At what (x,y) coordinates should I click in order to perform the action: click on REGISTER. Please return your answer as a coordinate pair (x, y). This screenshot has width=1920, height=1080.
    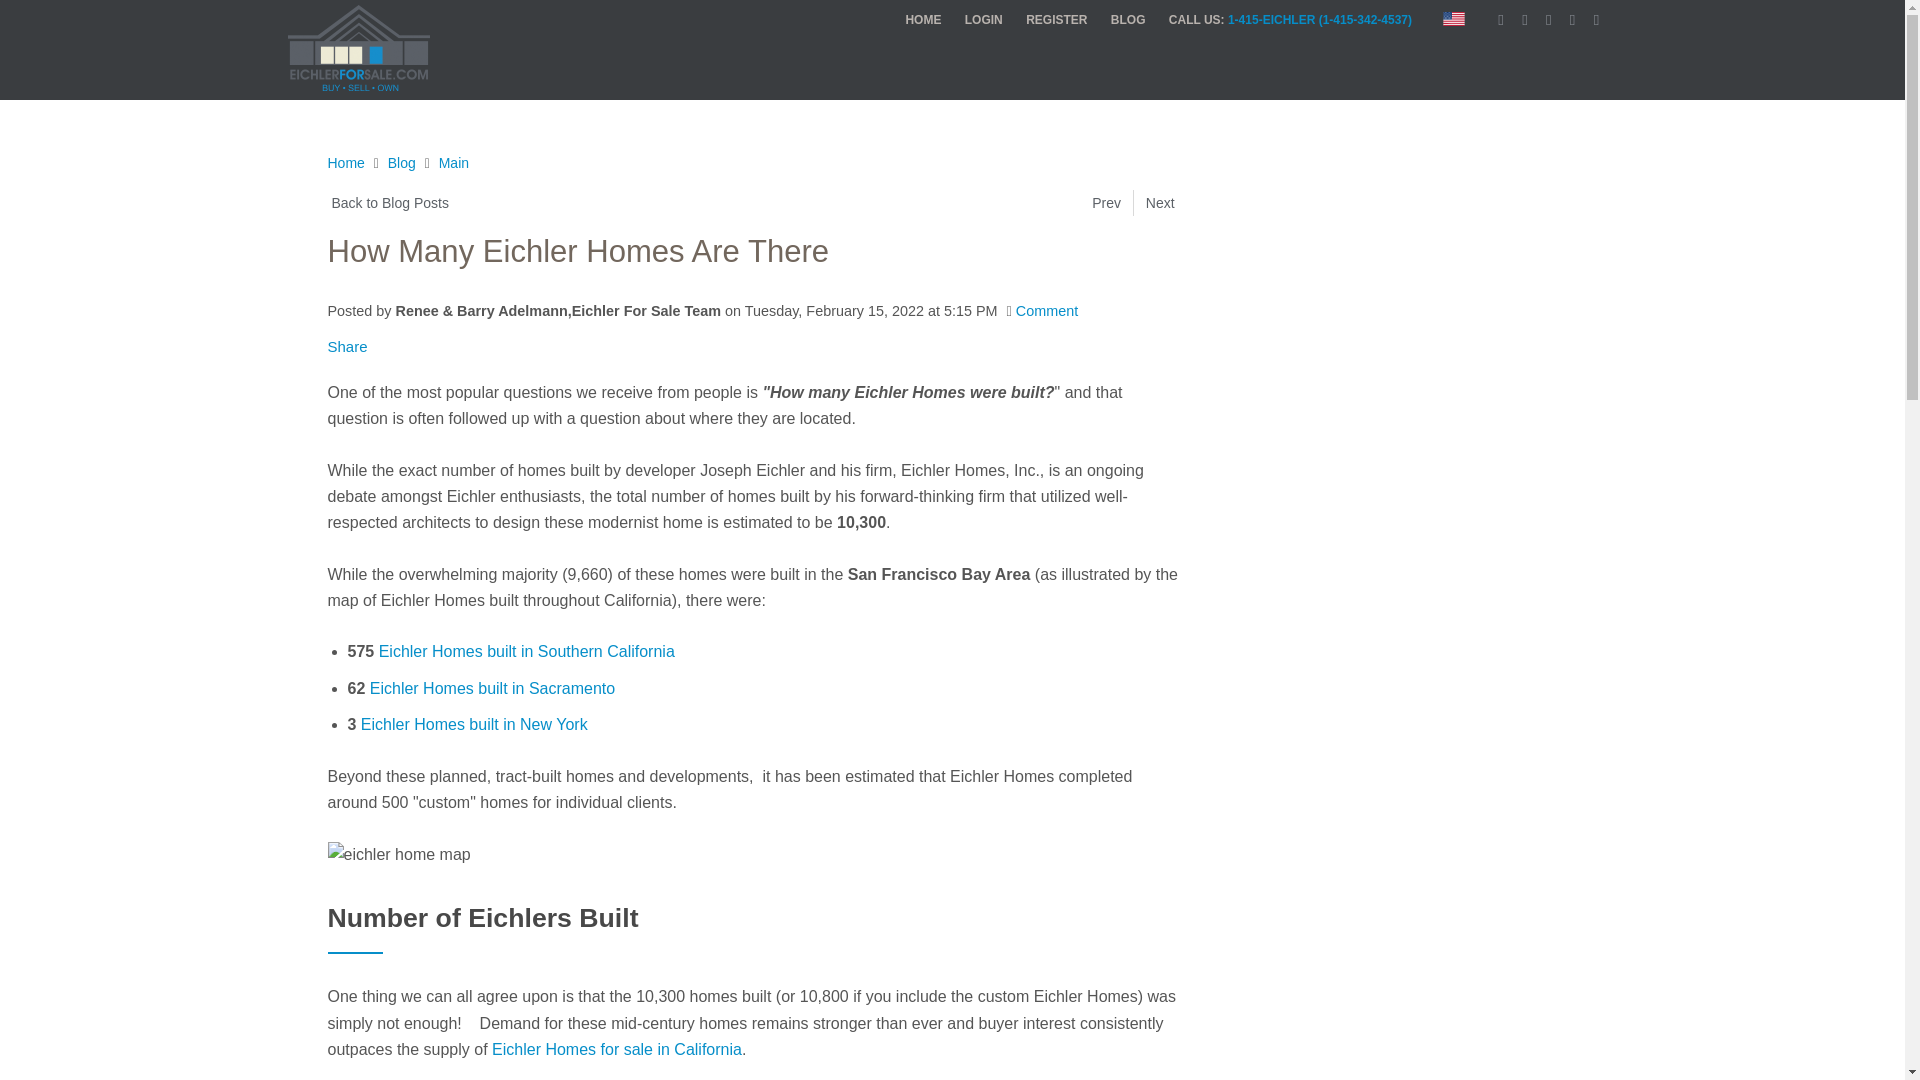
    Looking at the image, I should click on (1056, 20).